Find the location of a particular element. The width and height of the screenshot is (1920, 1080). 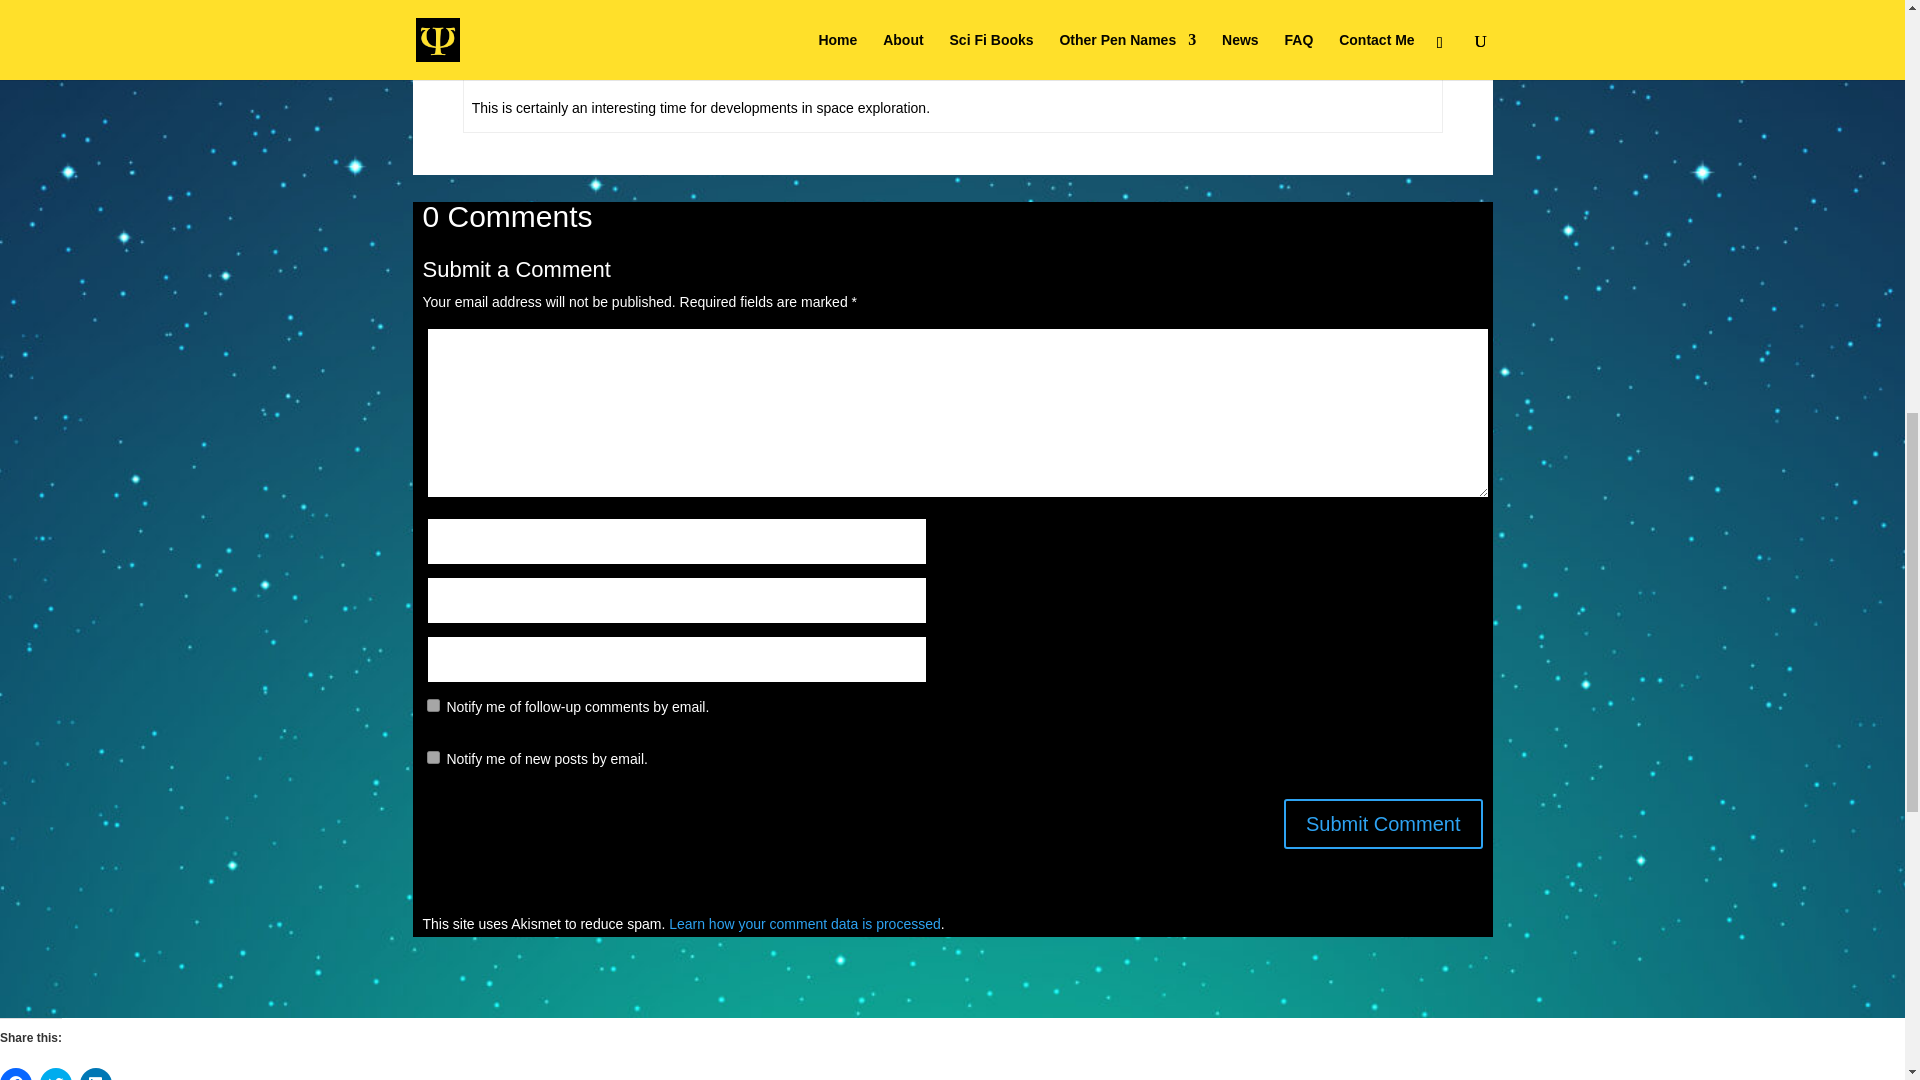

Learn how your comment data is processed is located at coordinates (804, 924).